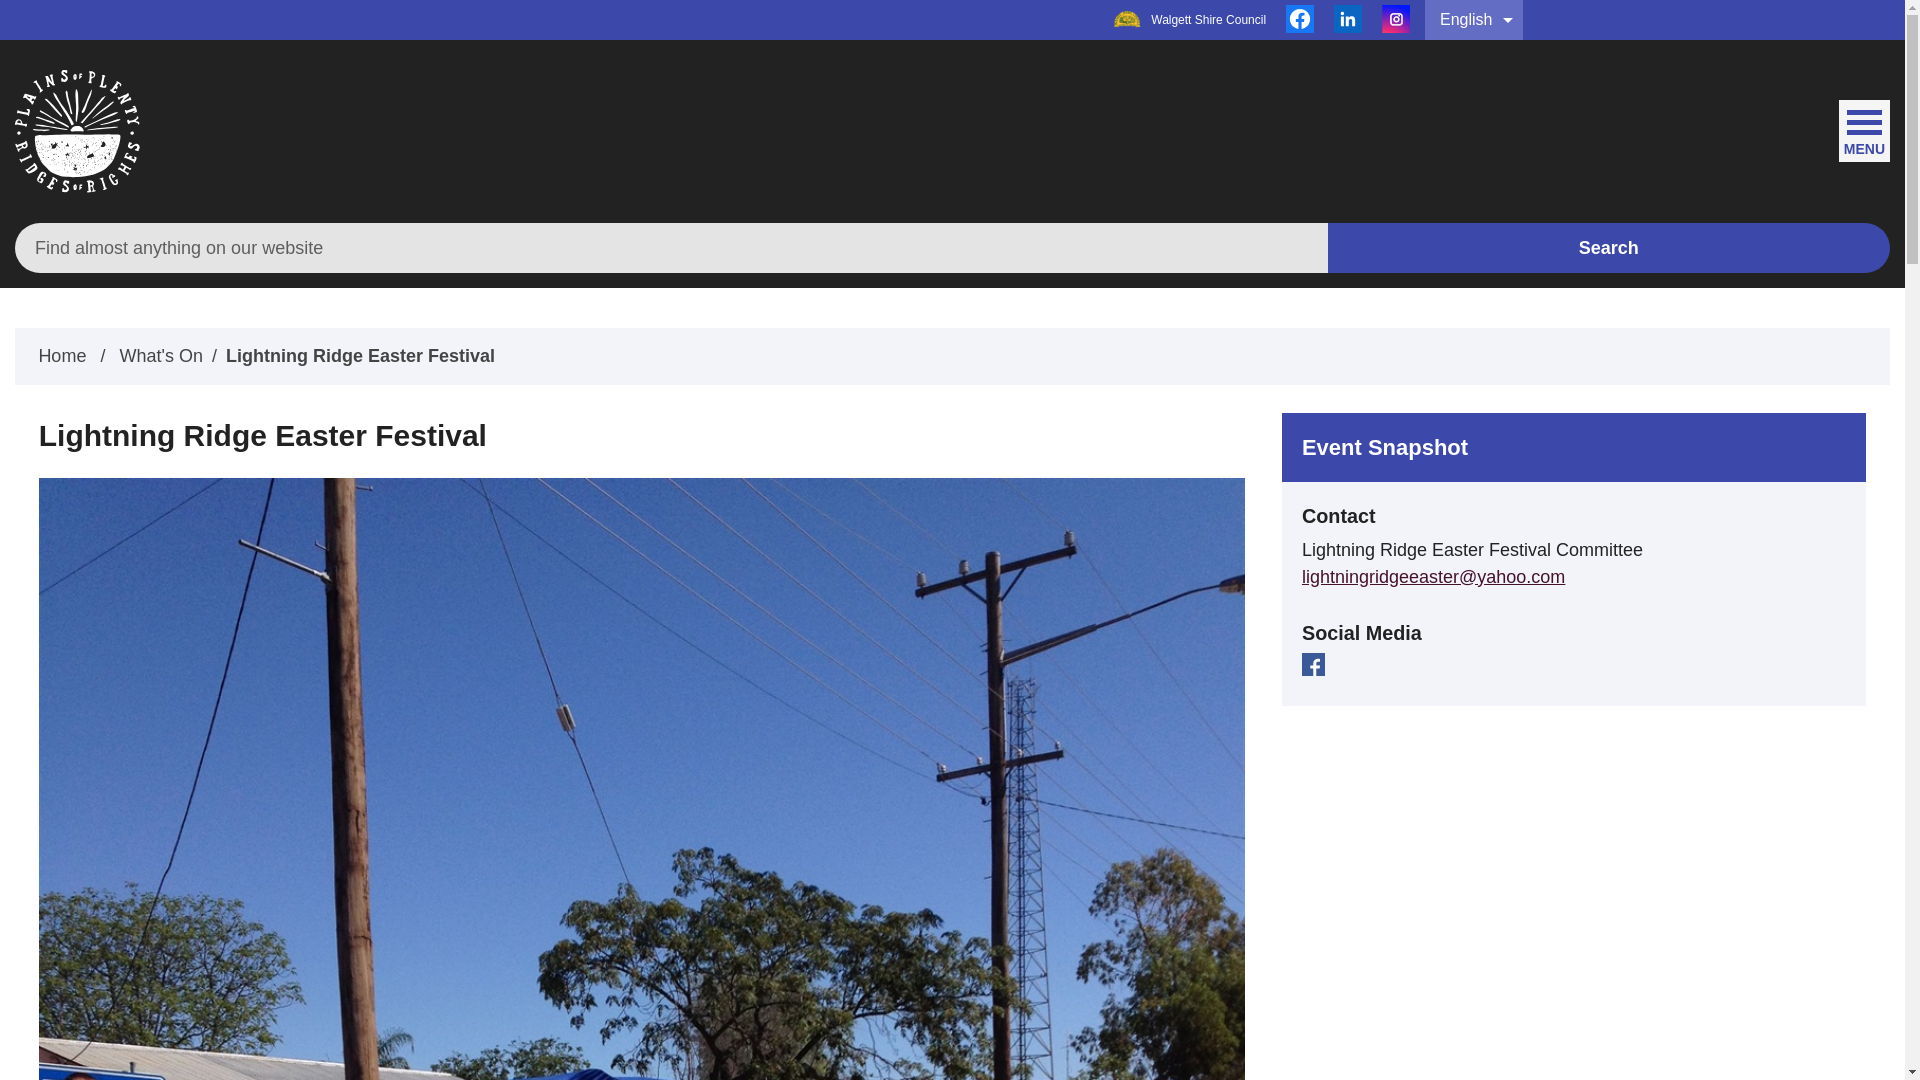 The width and height of the screenshot is (1920, 1080). I want to click on Instagram, so click(1396, 20).